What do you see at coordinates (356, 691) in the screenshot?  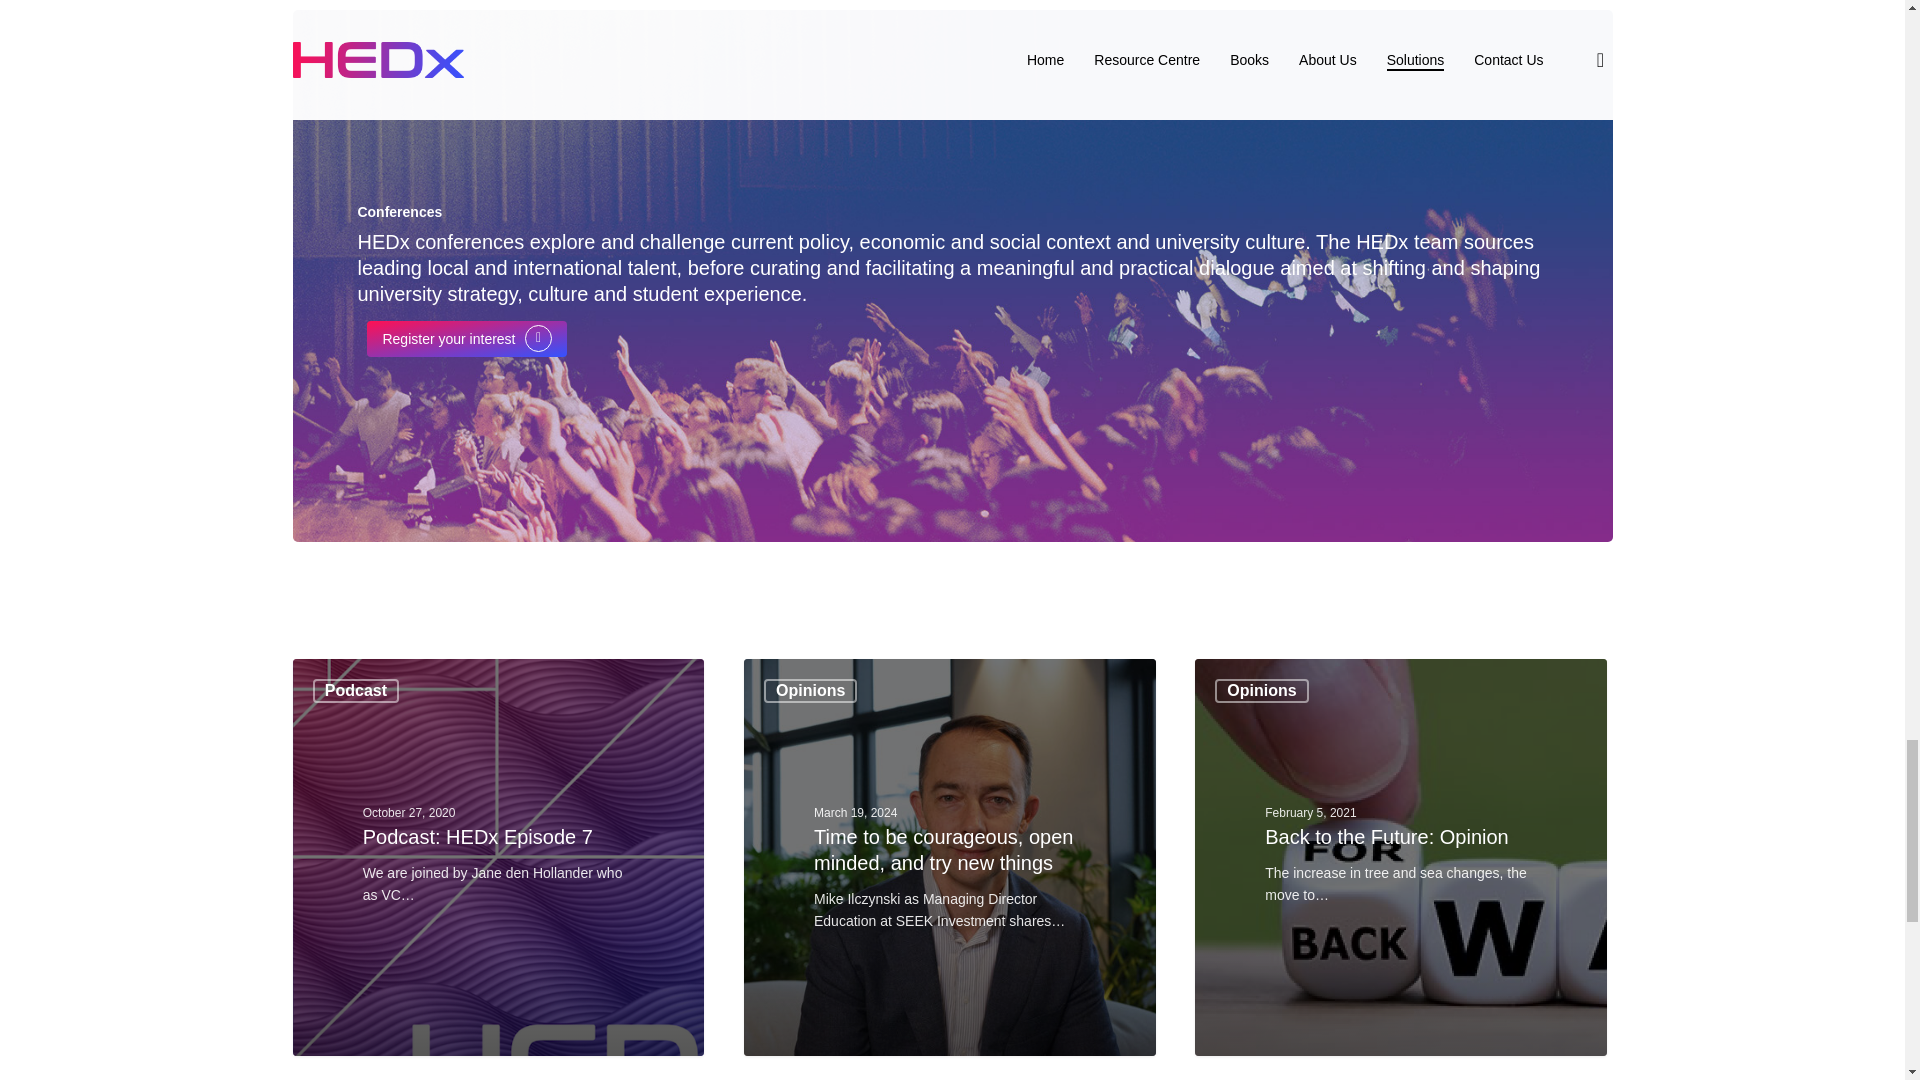 I see `Podcast` at bounding box center [356, 691].